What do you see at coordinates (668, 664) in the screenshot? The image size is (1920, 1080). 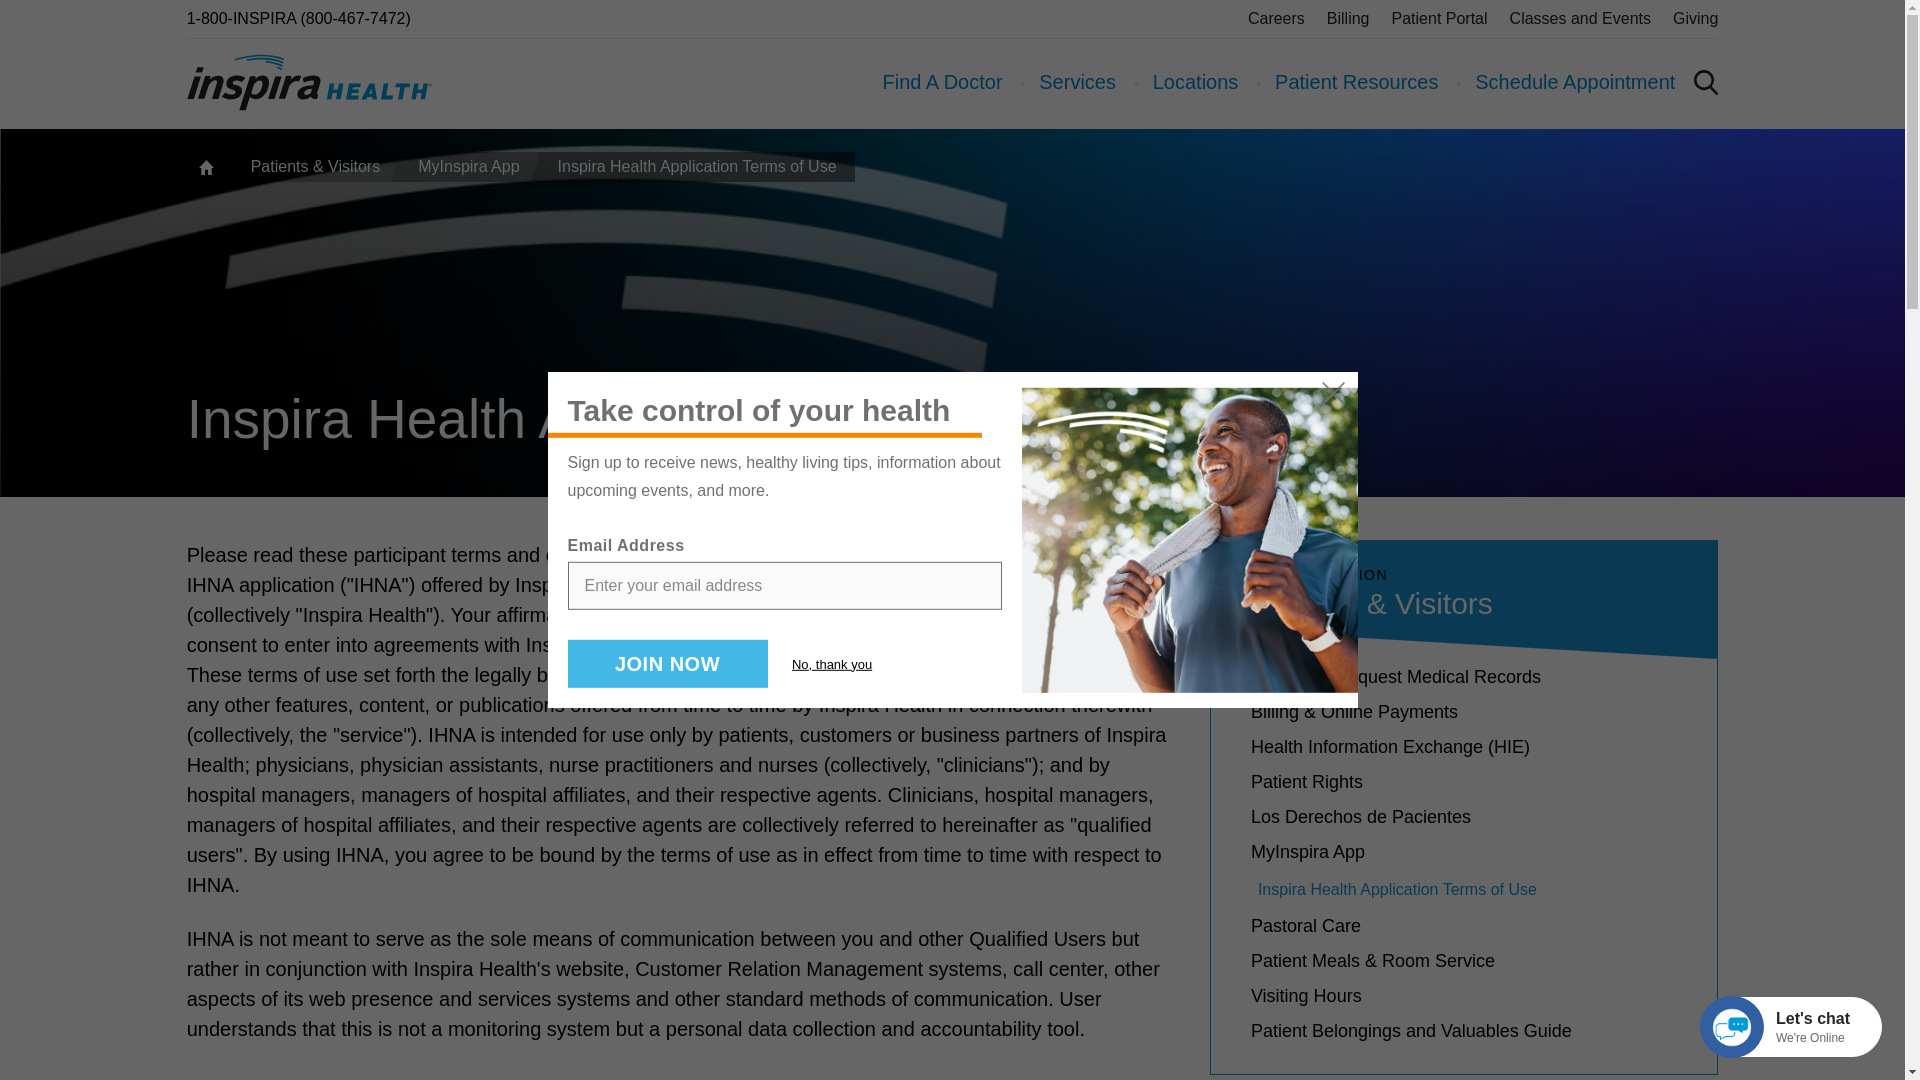 I see `JOIN NOW` at bounding box center [668, 664].